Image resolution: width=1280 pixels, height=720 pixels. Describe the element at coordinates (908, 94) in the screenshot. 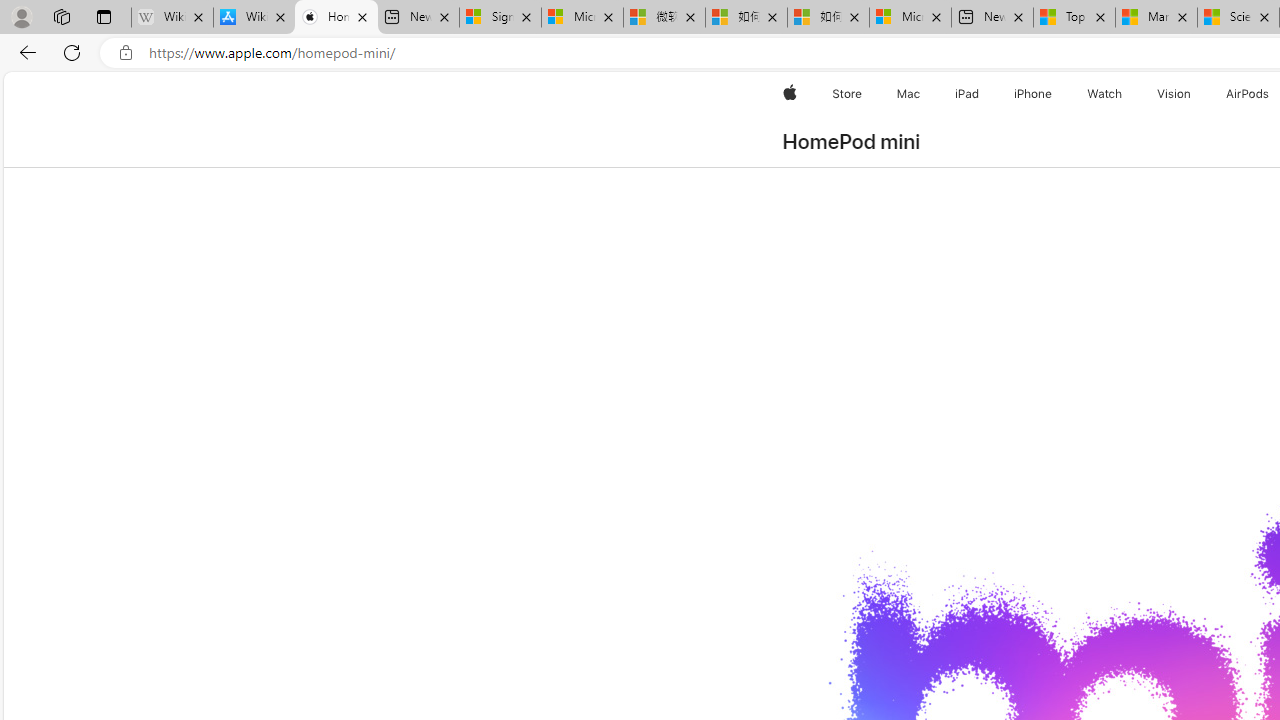

I see `Mac` at that location.